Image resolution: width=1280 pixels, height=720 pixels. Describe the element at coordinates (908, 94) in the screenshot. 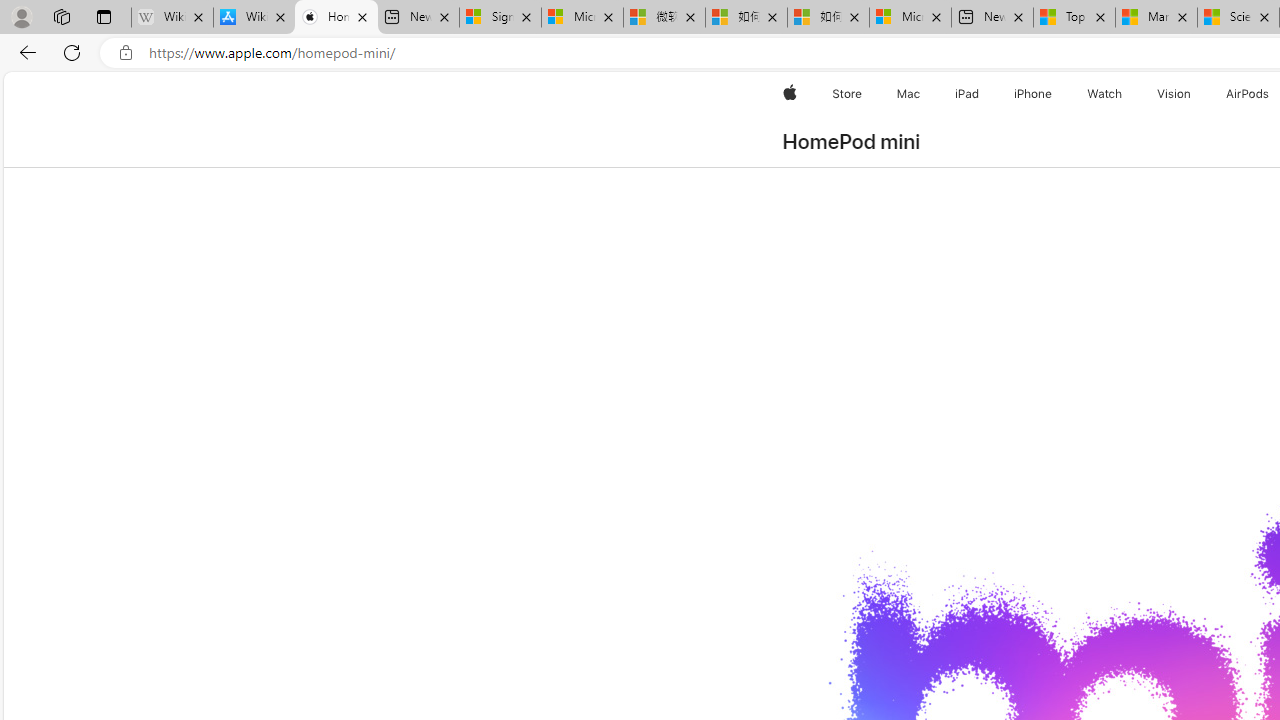

I see `Mac` at that location.